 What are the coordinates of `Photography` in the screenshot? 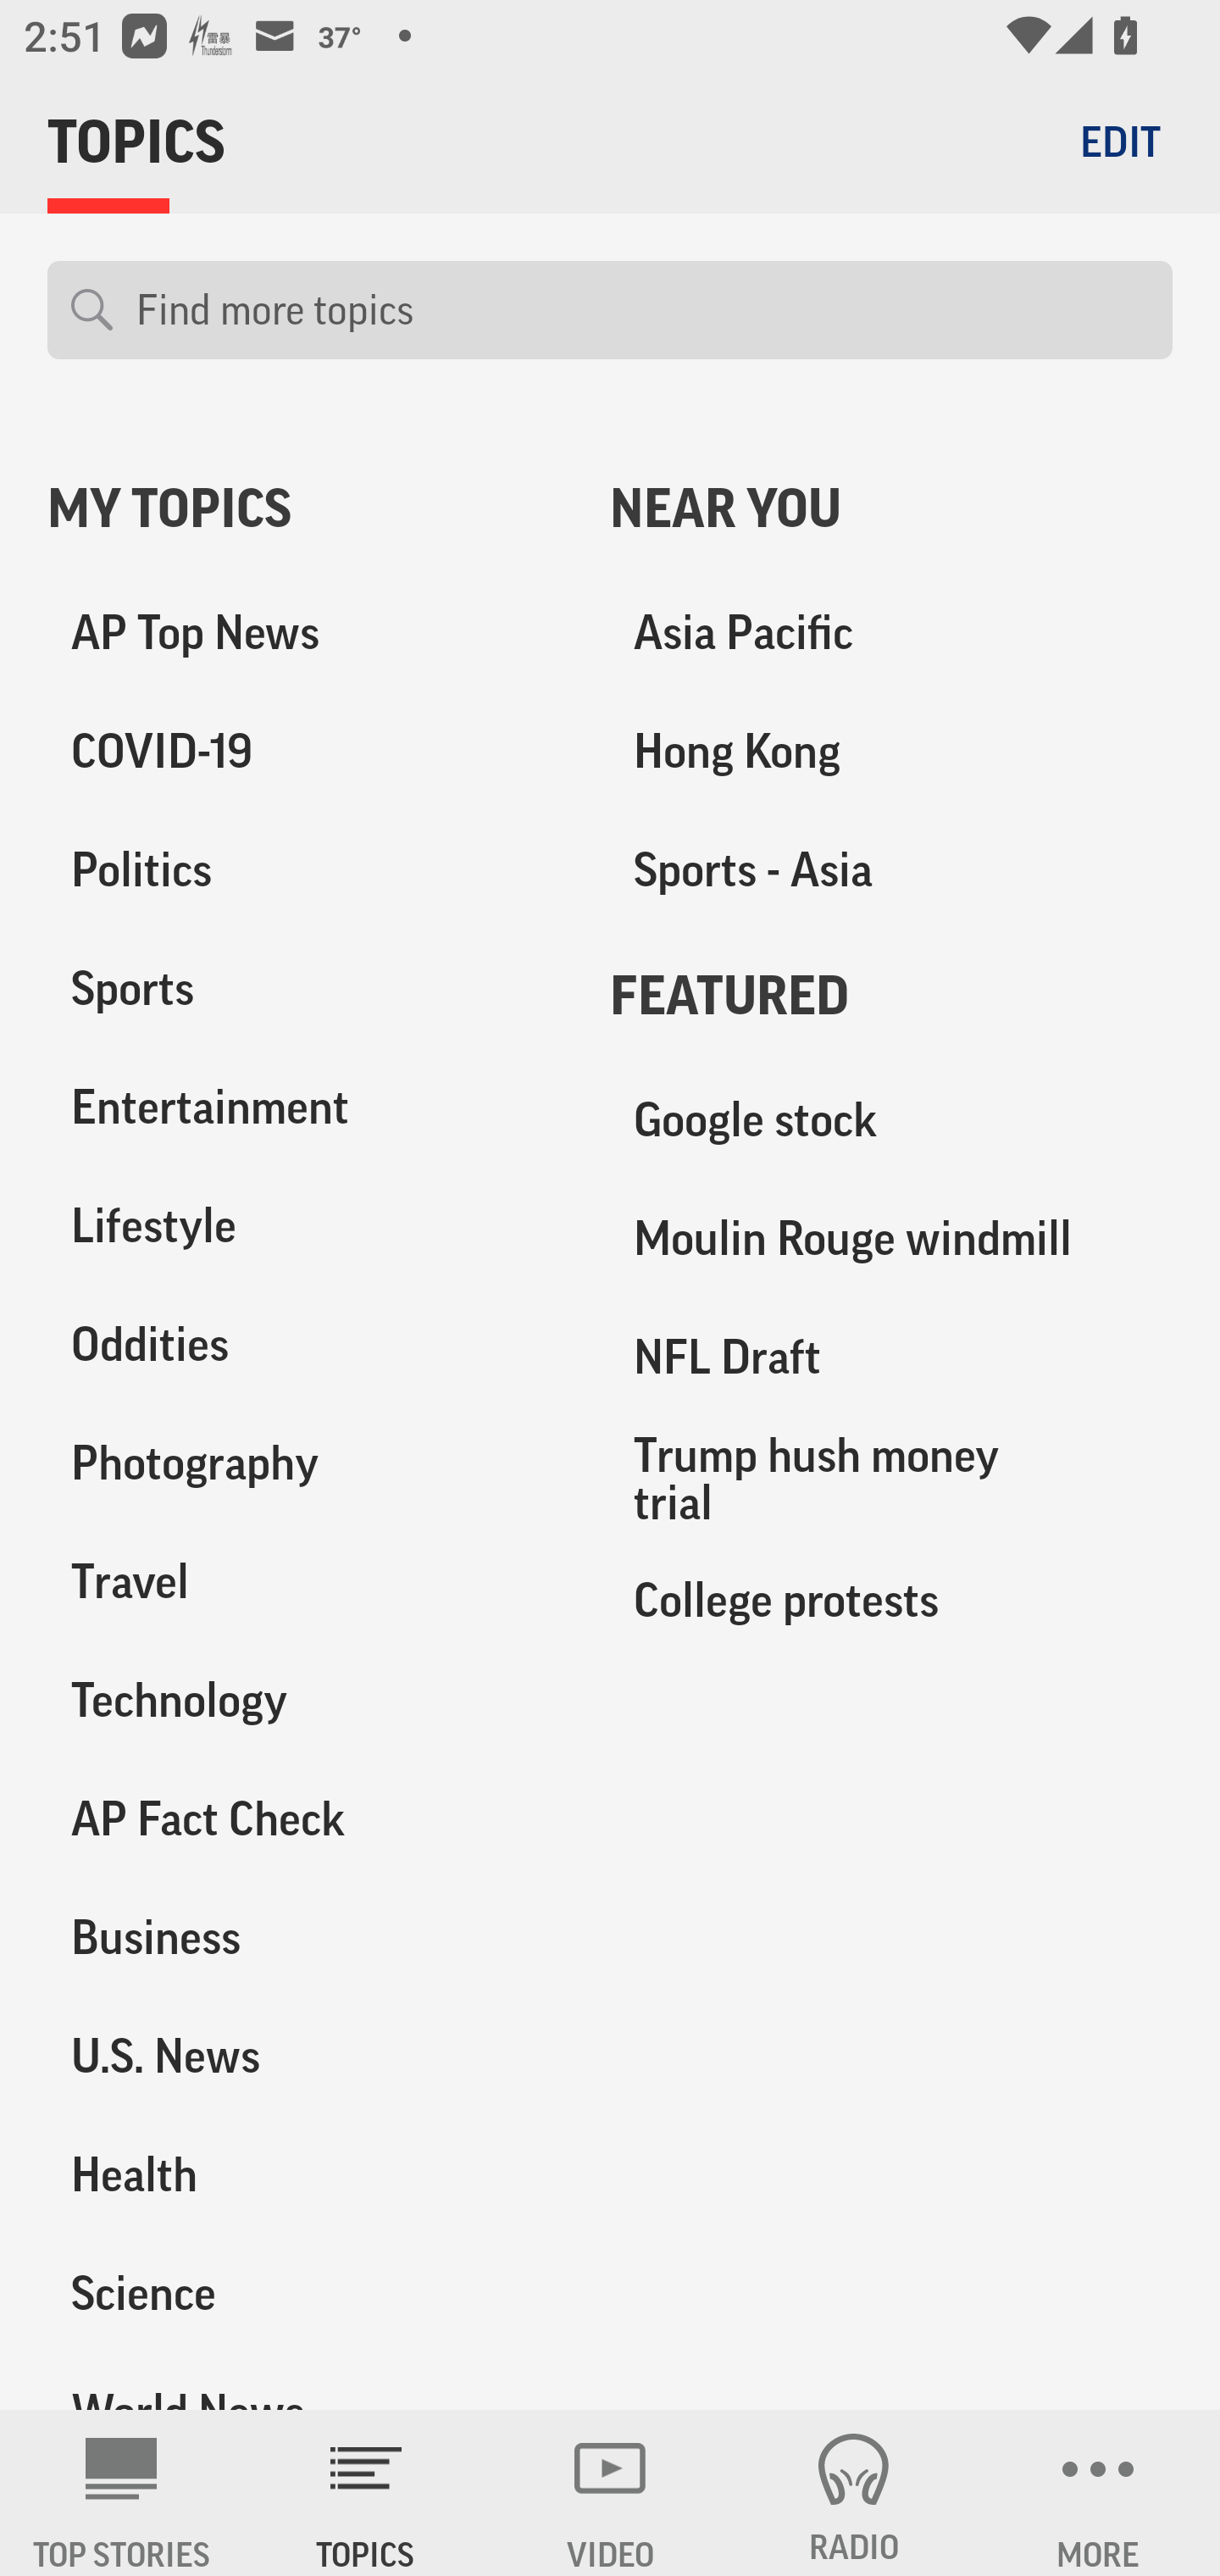 It's located at (305, 1463).